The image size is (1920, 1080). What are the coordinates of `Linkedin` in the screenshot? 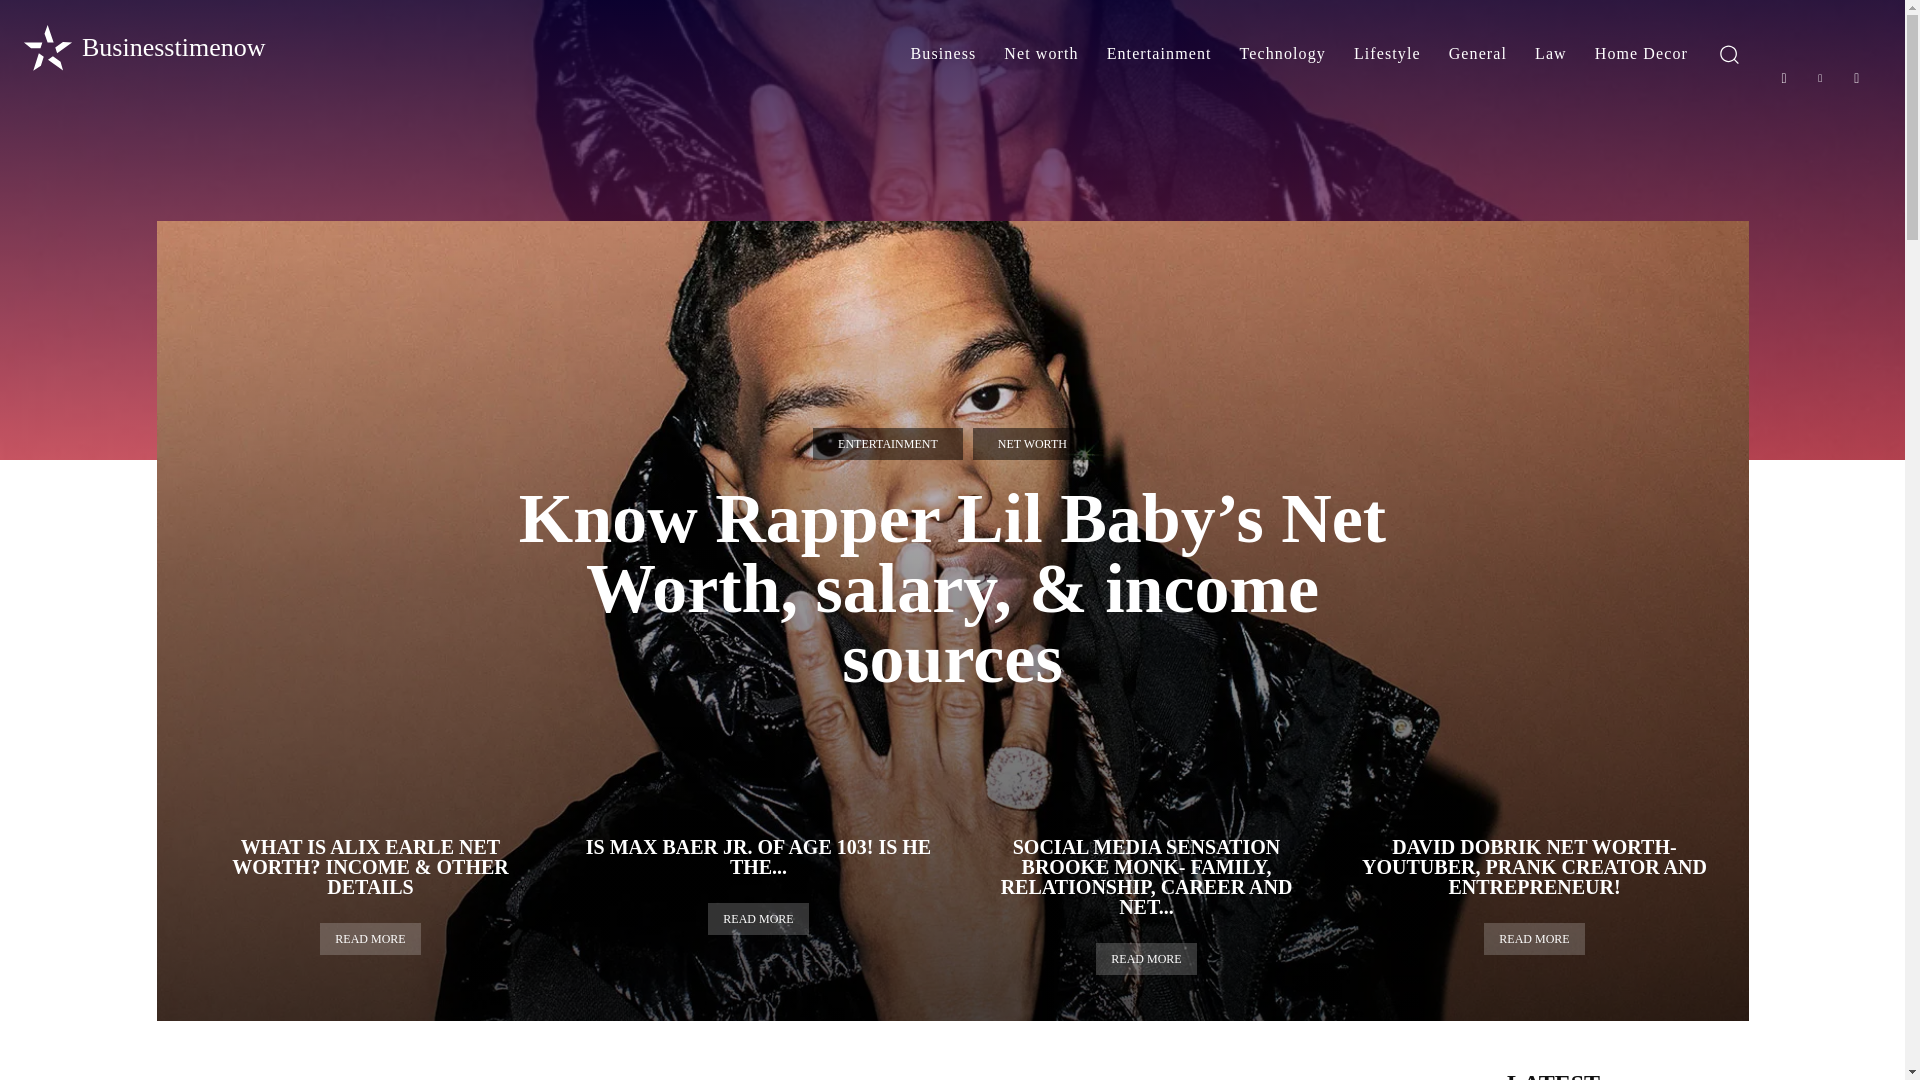 It's located at (1820, 78).